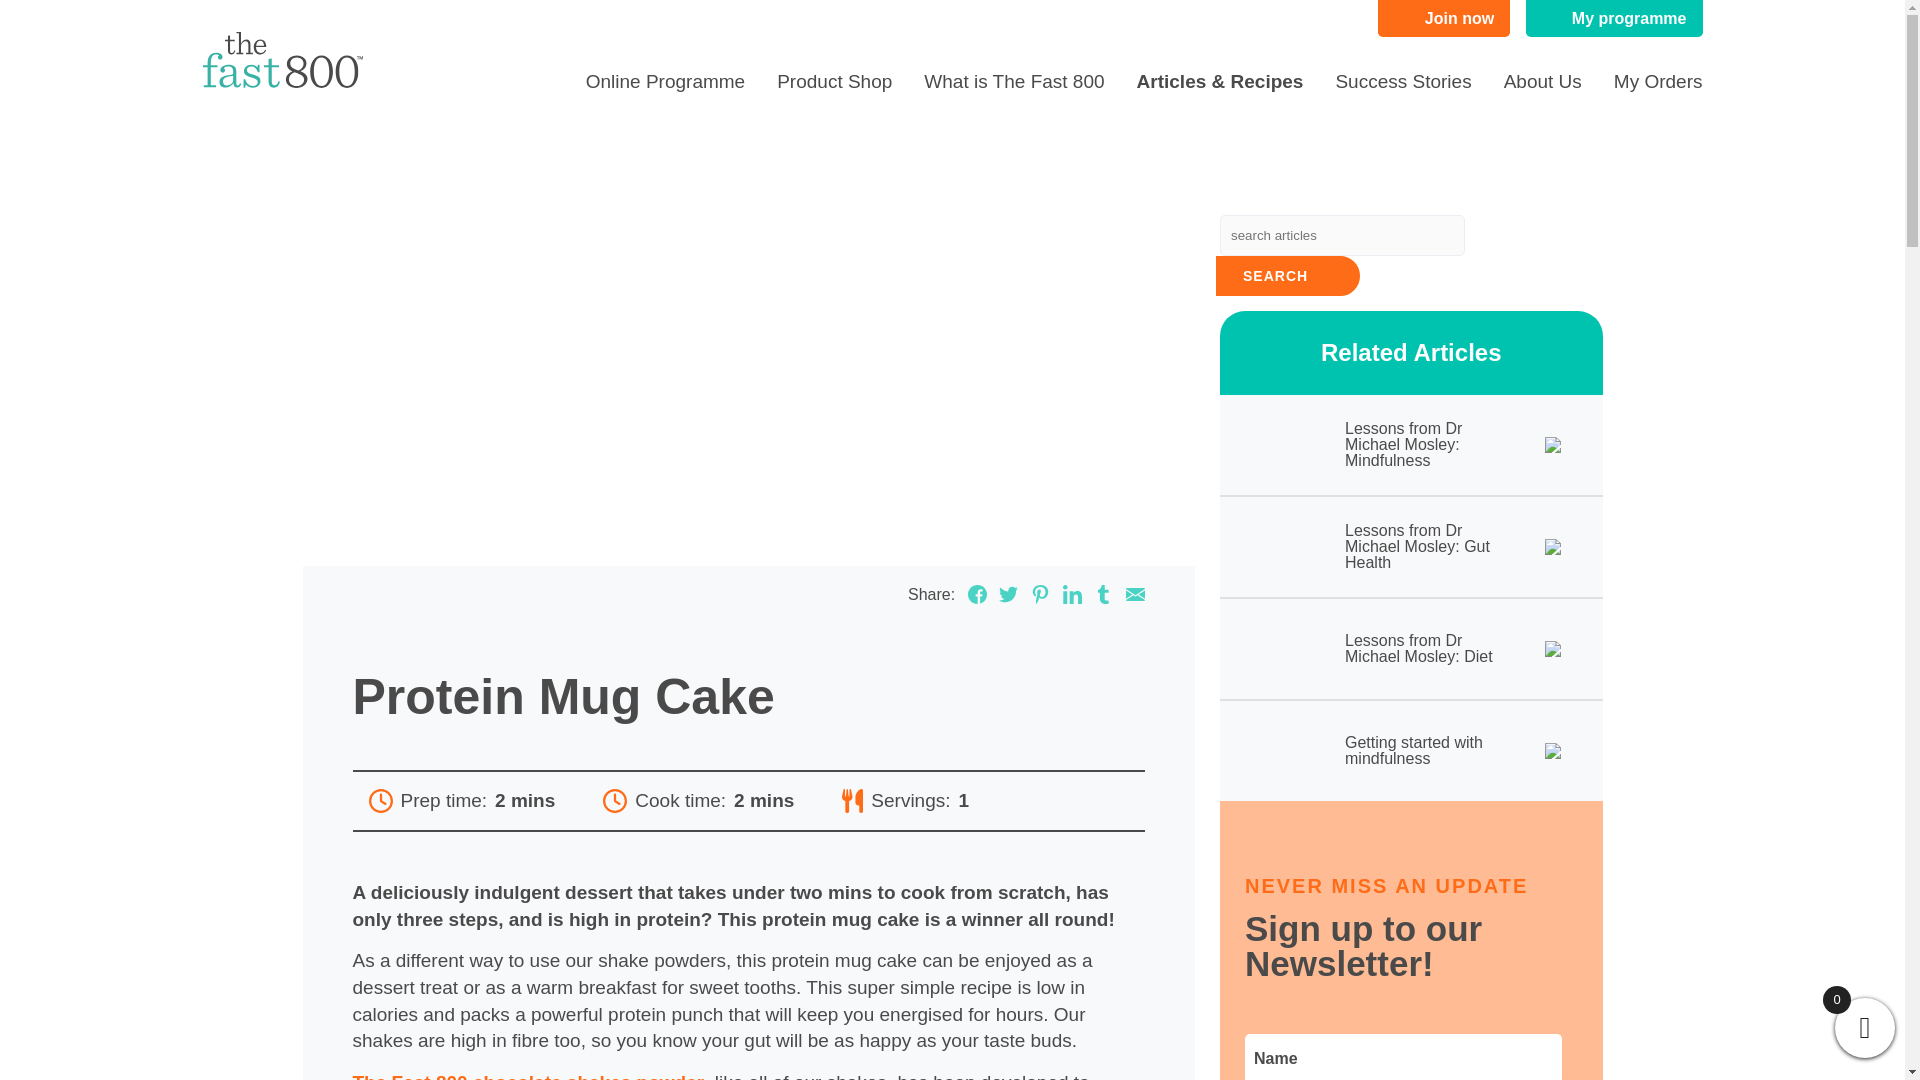 The image size is (1920, 1080). I want to click on About Us, so click(1542, 81).